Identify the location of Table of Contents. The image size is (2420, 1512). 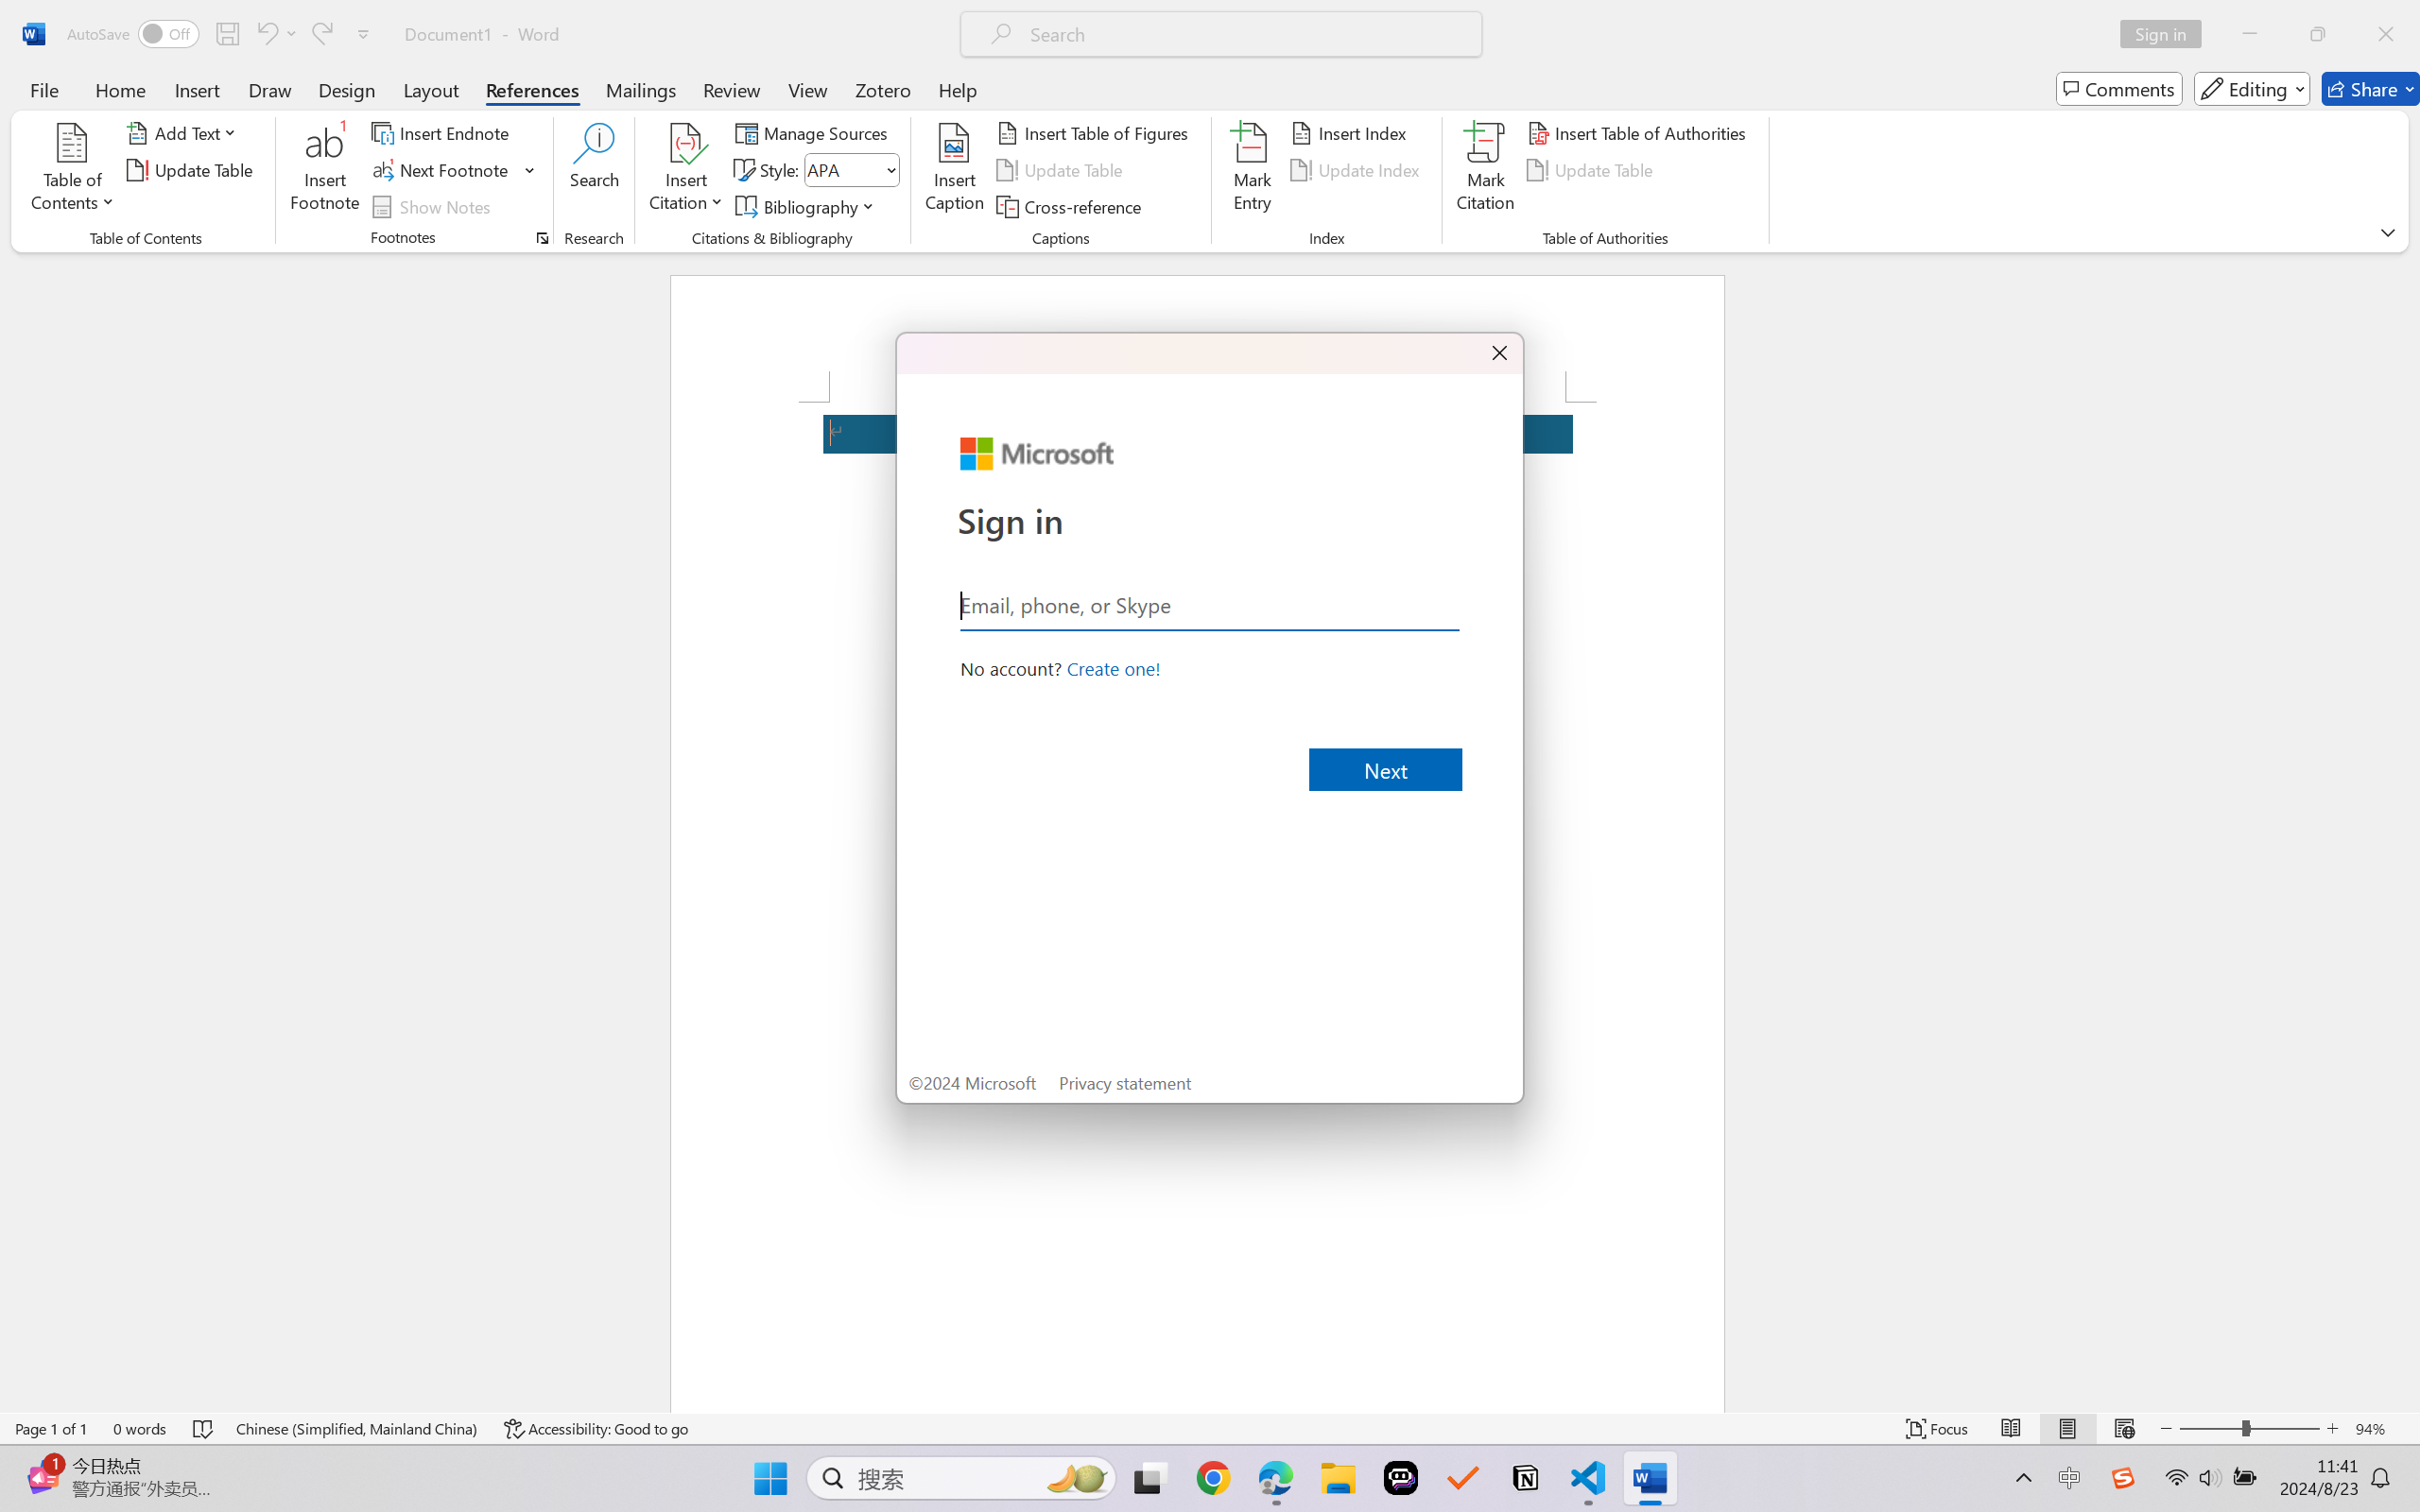
(74, 170).